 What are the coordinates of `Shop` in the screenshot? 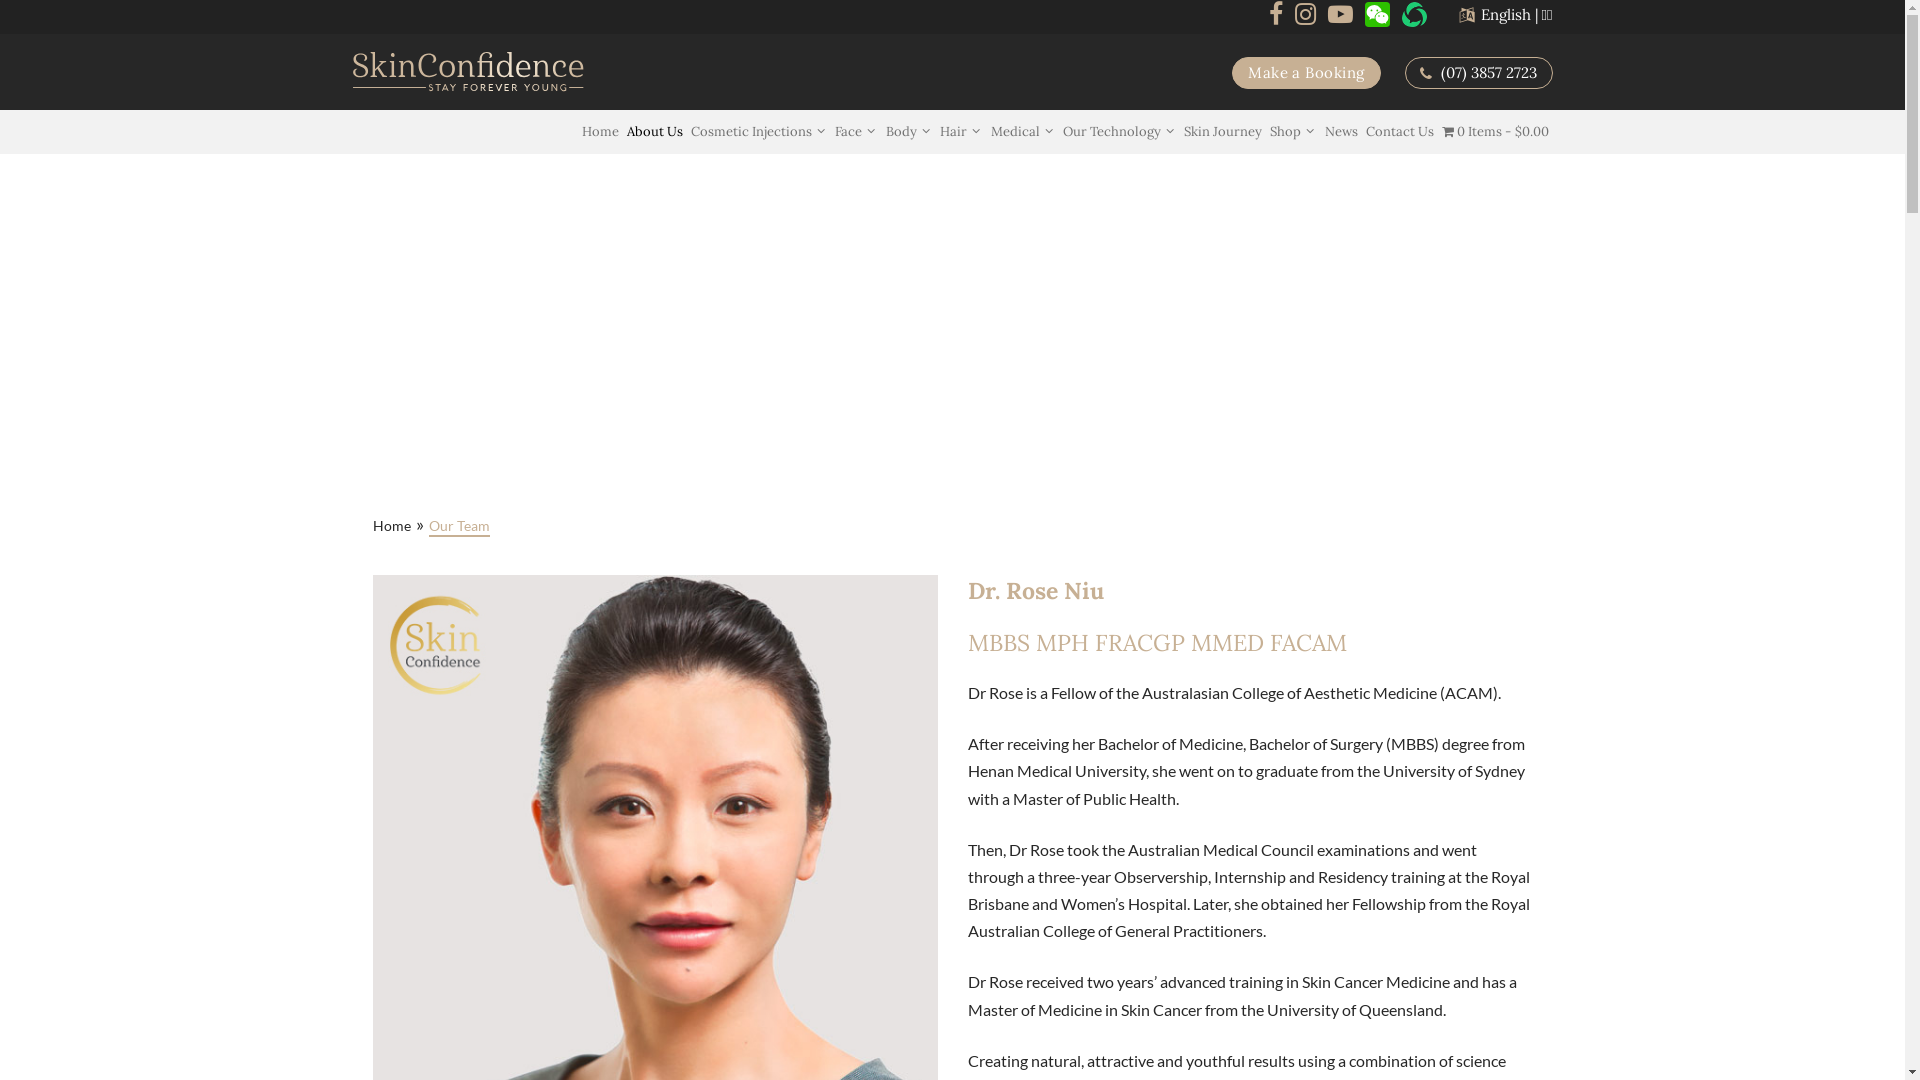 It's located at (1293, 132).